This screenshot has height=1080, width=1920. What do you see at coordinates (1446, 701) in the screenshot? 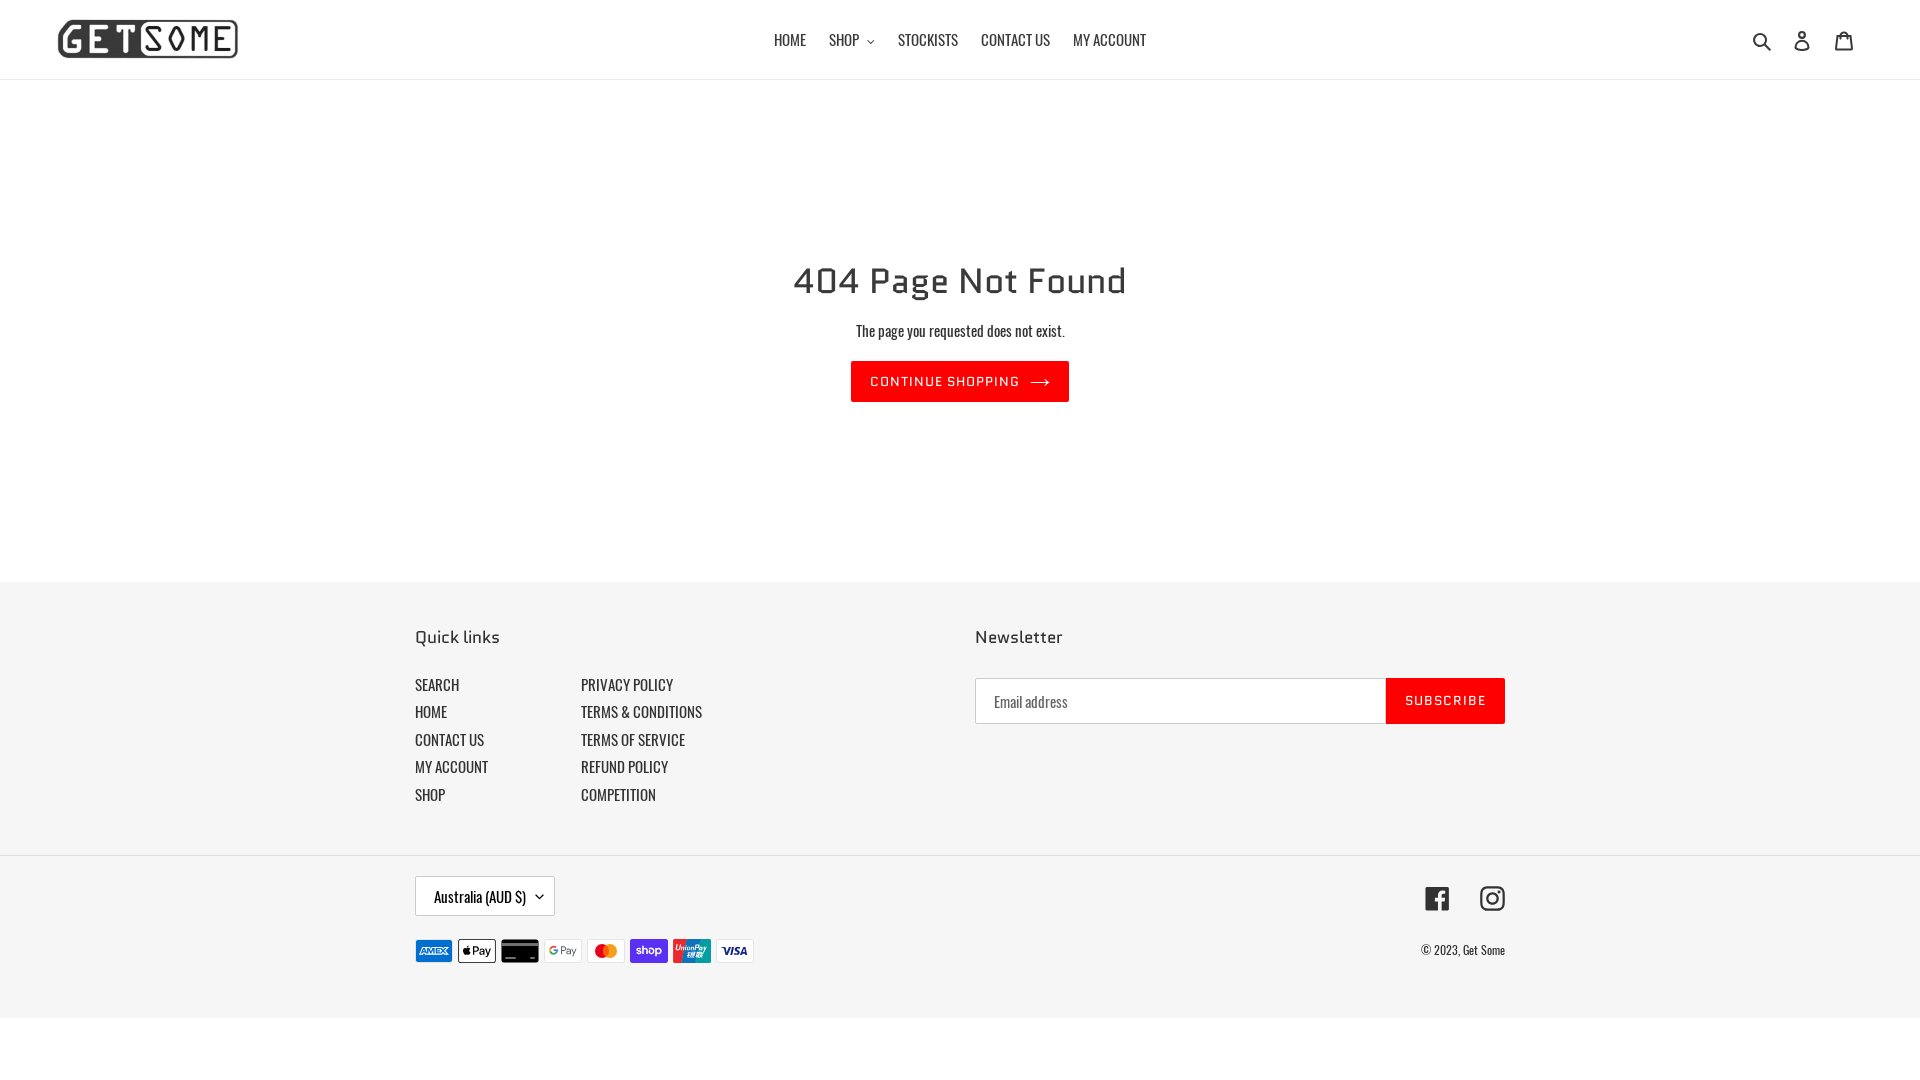
I see `SUBSCRIBE` at bounding box center [1446, 701].